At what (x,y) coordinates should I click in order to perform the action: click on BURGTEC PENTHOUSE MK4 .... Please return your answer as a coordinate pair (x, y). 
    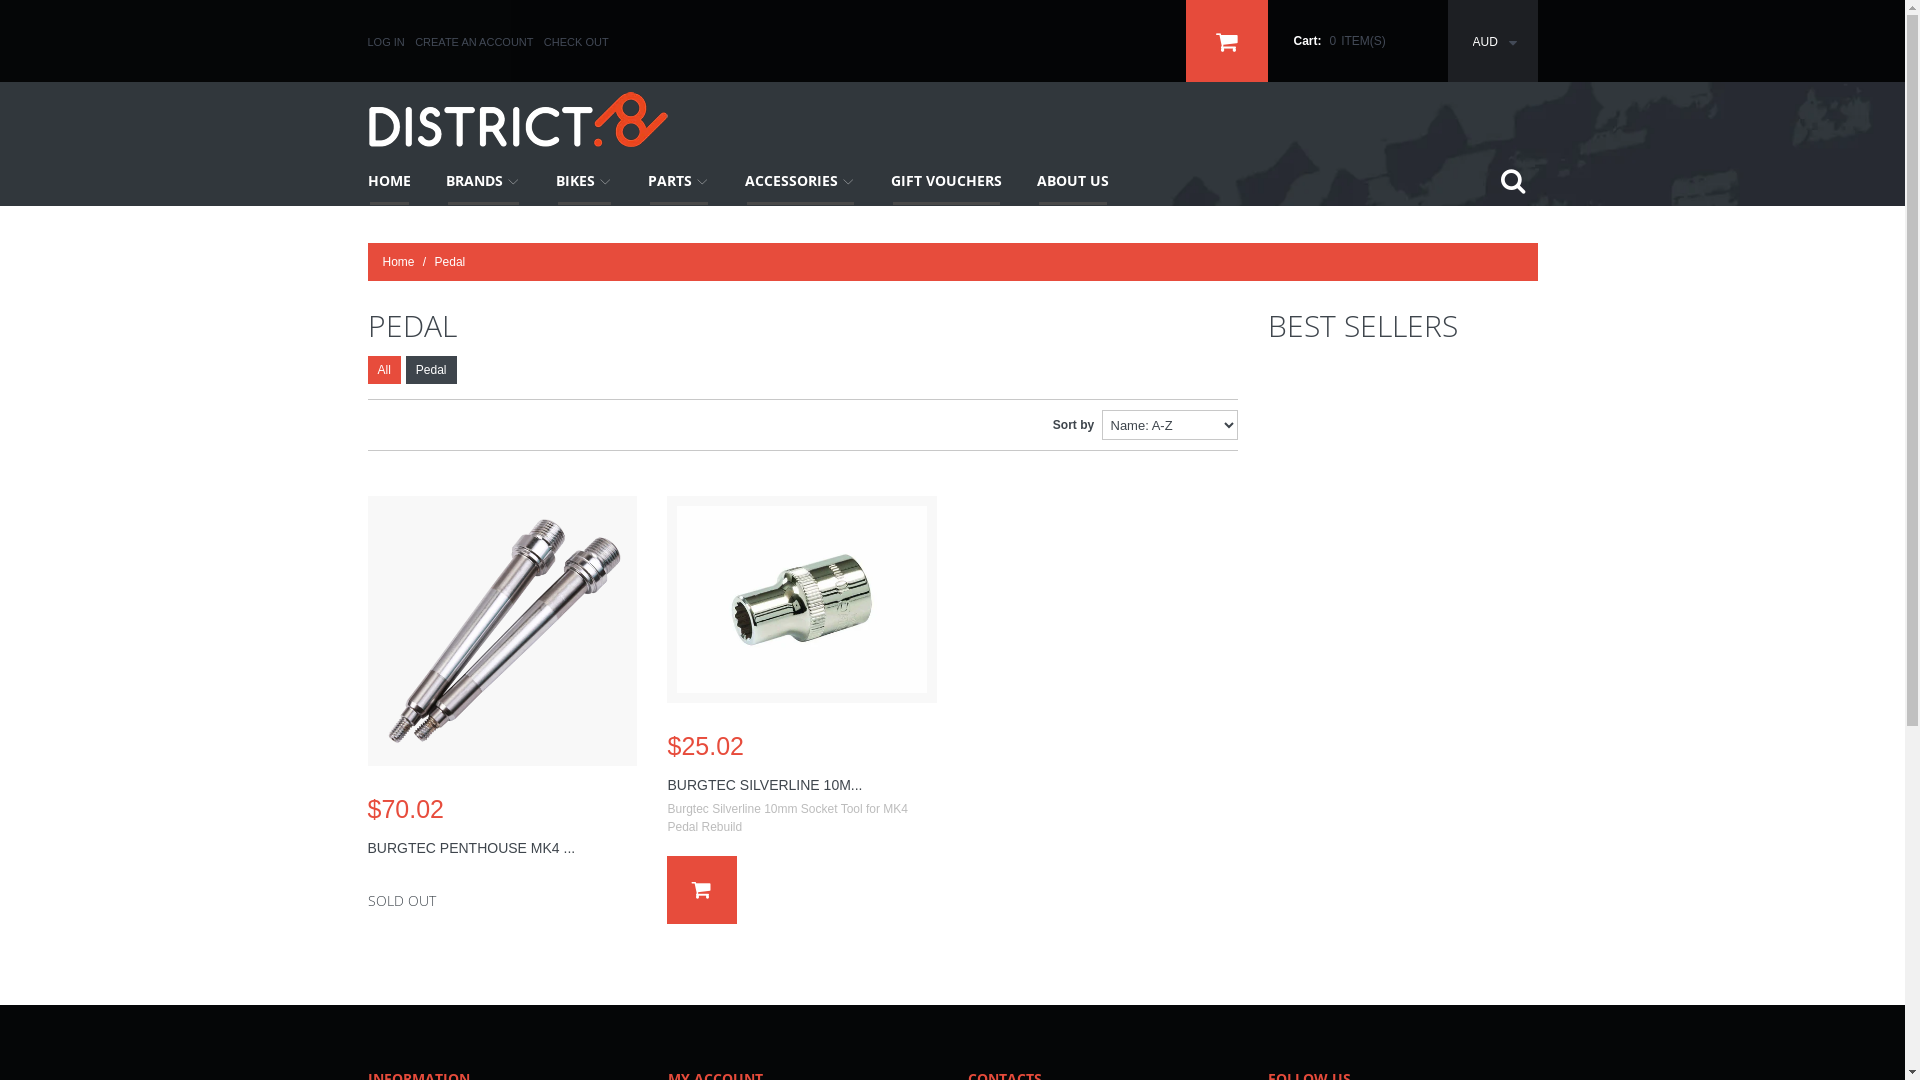
    Looking at the image, I should click on (472, 848).